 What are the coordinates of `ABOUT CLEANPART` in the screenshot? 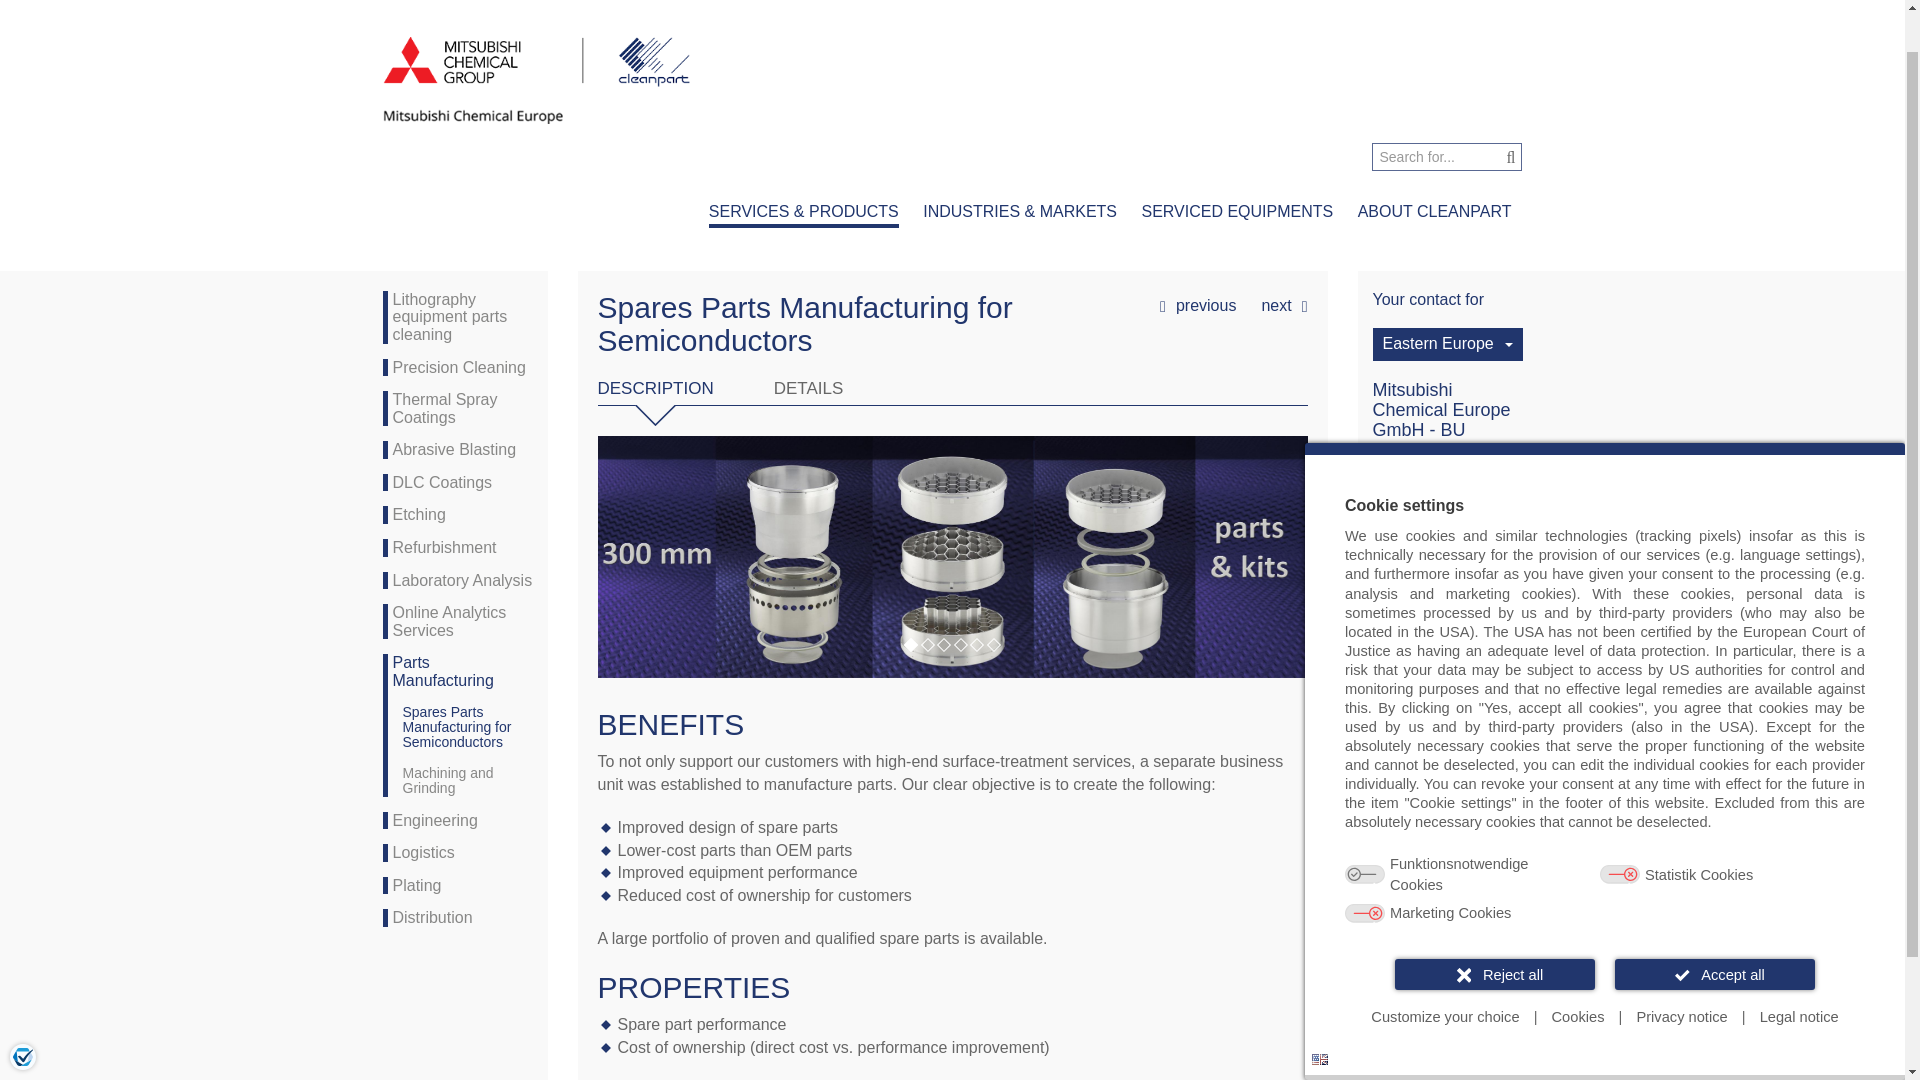 It's located at (1434, 213).